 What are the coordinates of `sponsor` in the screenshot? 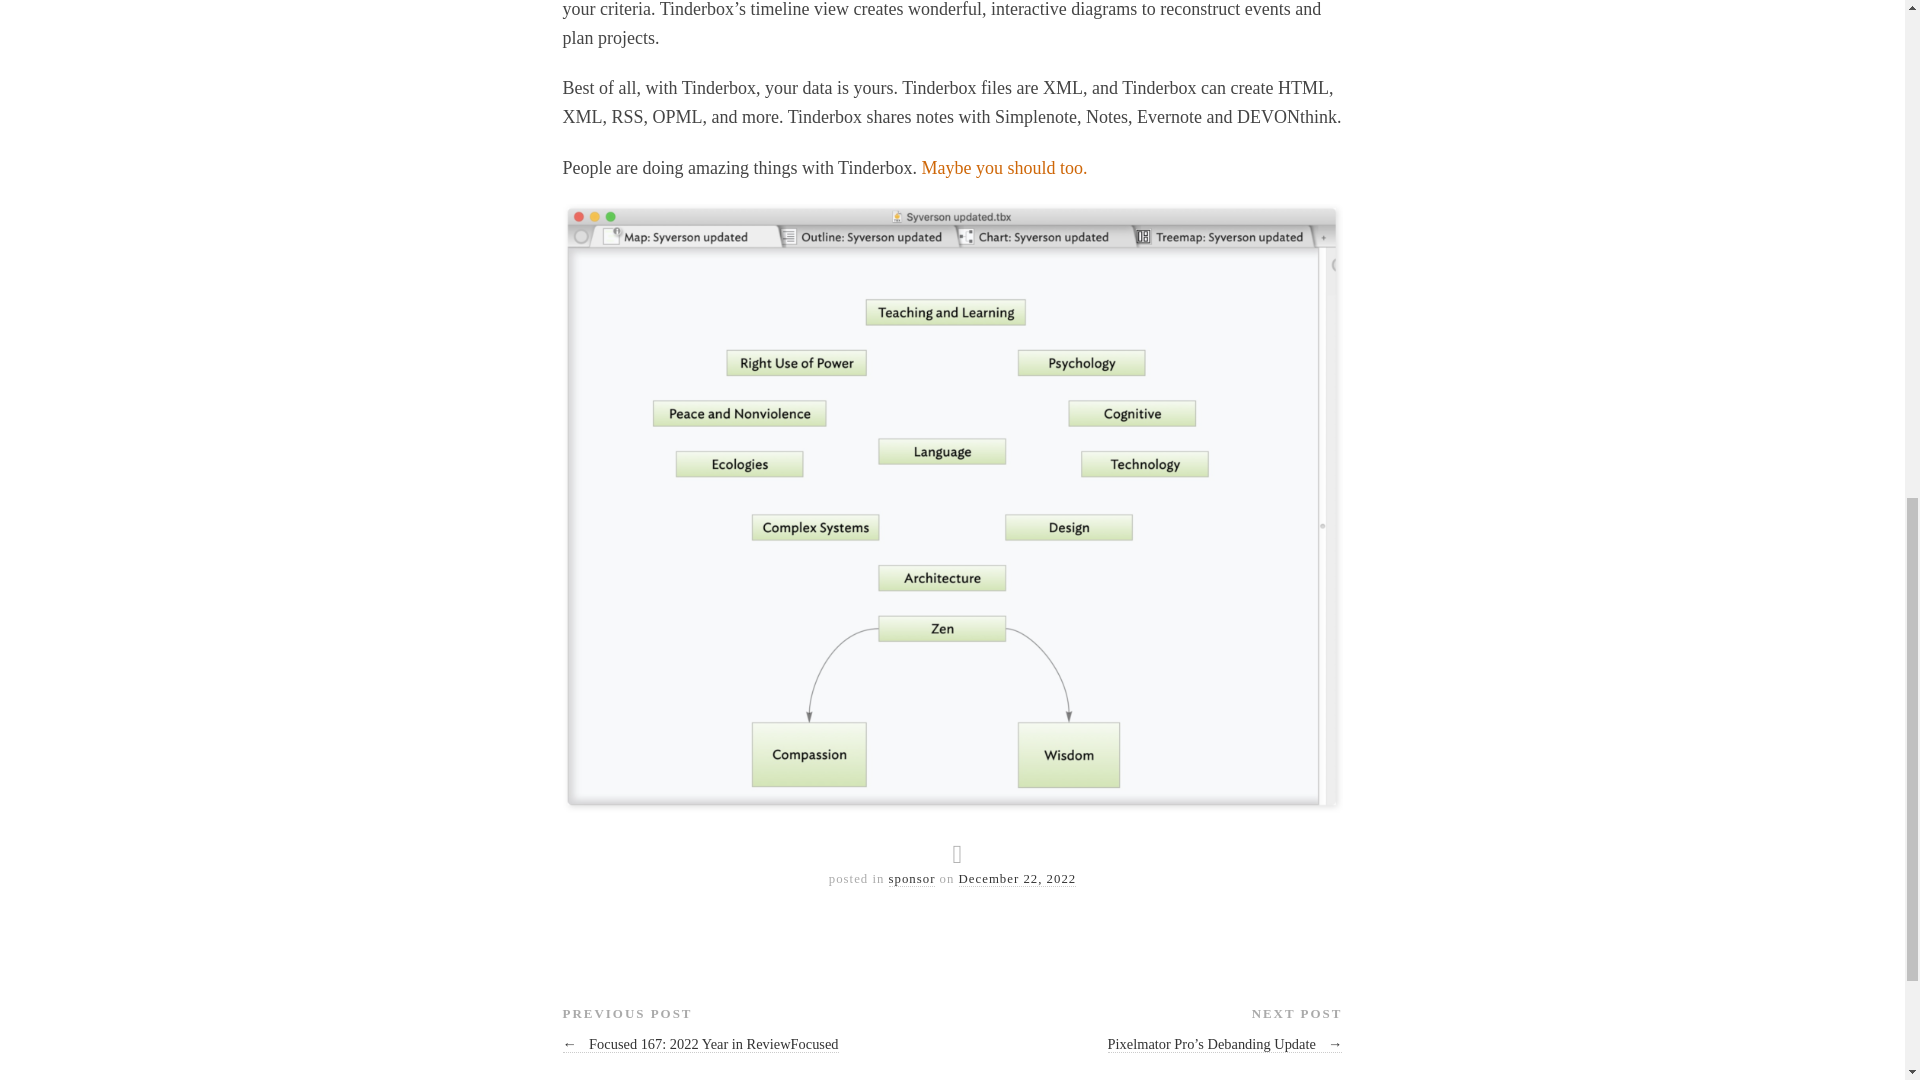 It's located at (912, 878).